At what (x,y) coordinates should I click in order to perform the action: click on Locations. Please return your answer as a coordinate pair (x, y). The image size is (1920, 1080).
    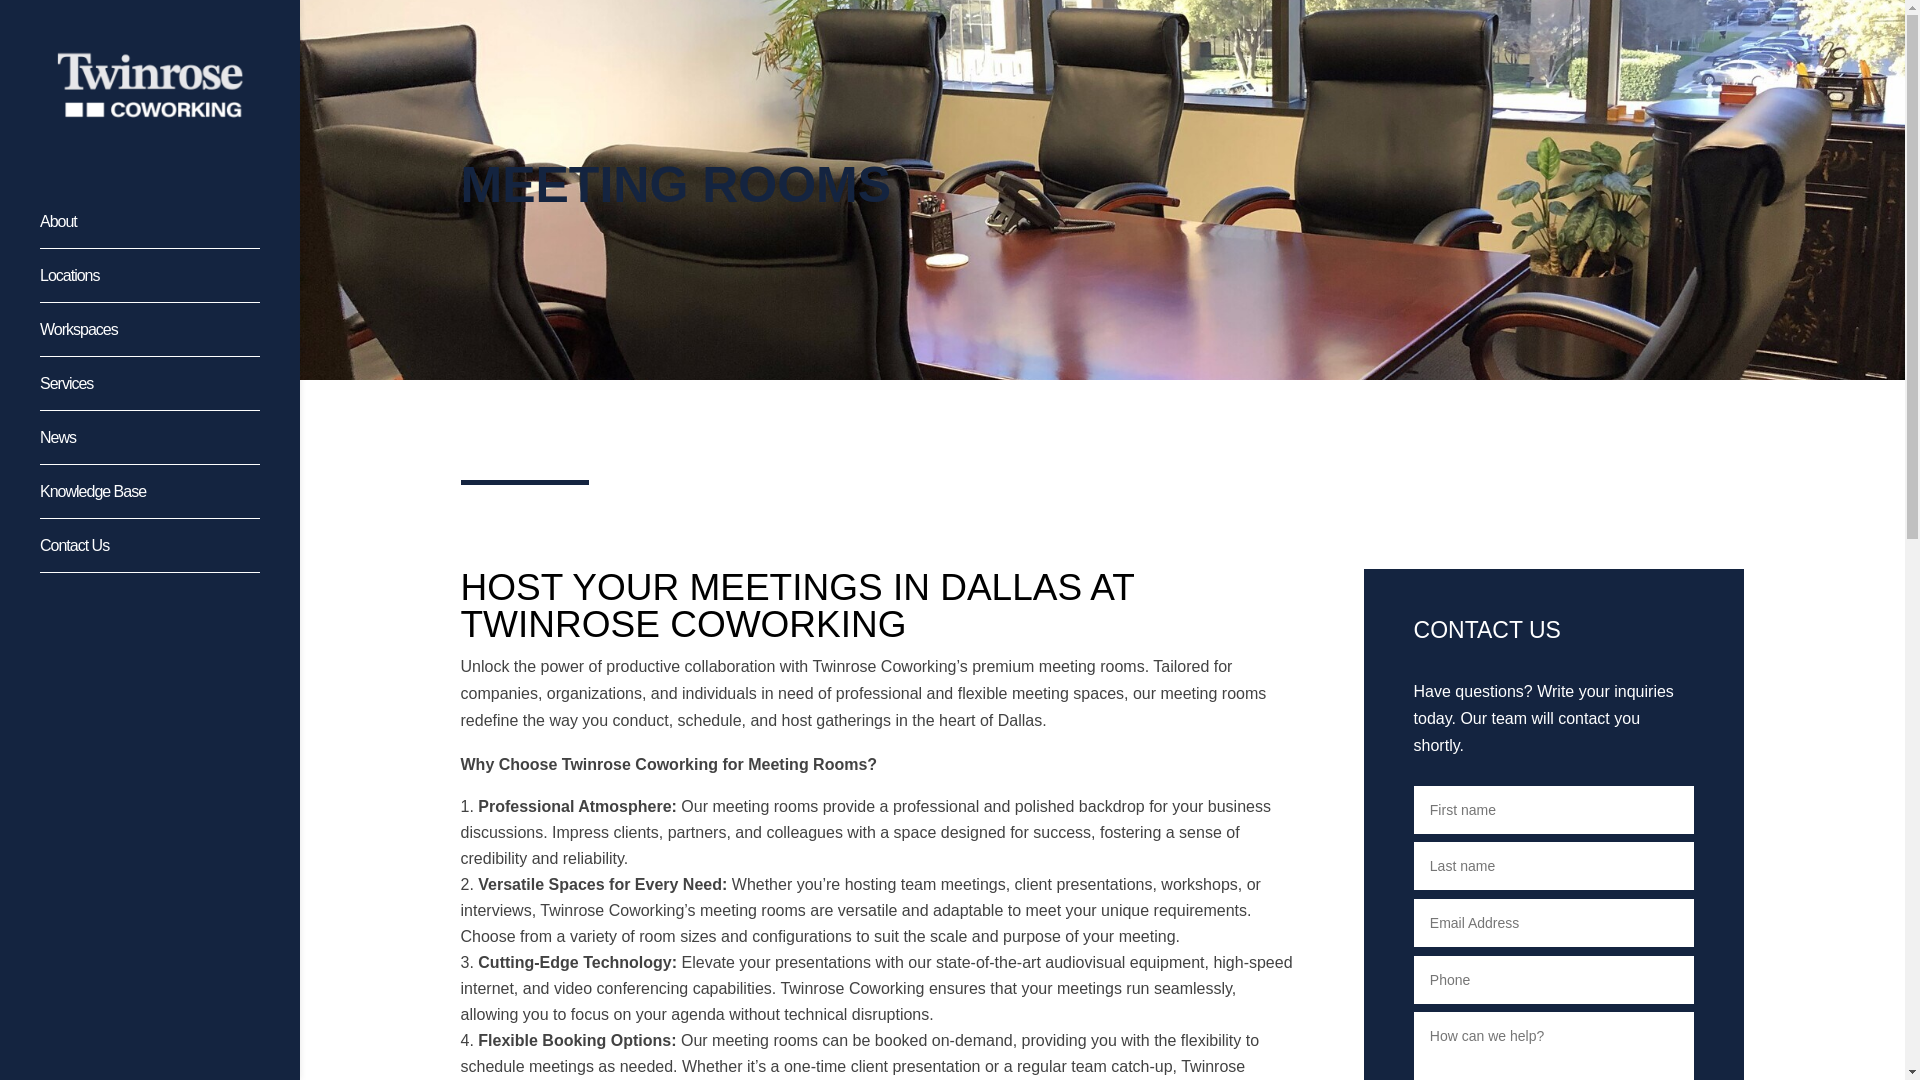
    Looking at the image, I should click on (170, 285).